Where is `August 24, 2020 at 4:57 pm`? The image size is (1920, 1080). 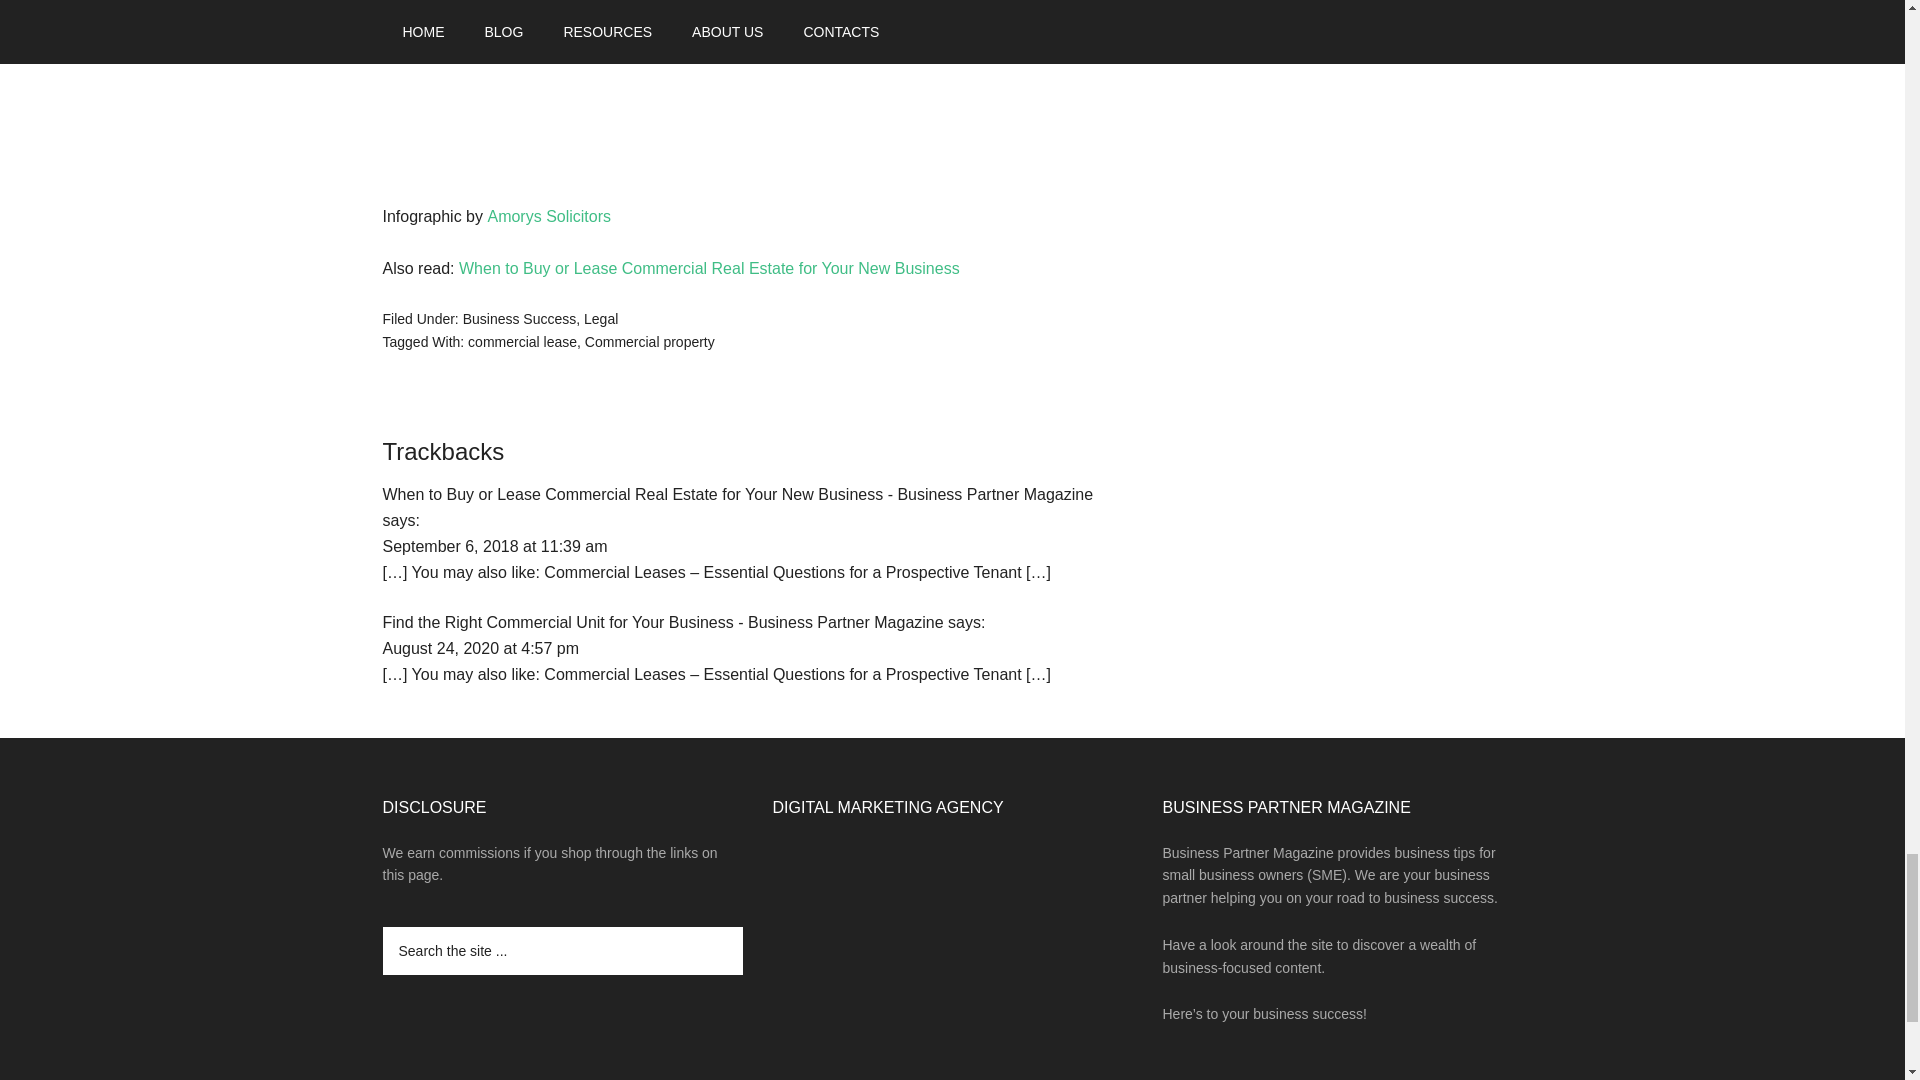 August 24, 2020 at 4:57 pm is located at coordinates (480, 648).